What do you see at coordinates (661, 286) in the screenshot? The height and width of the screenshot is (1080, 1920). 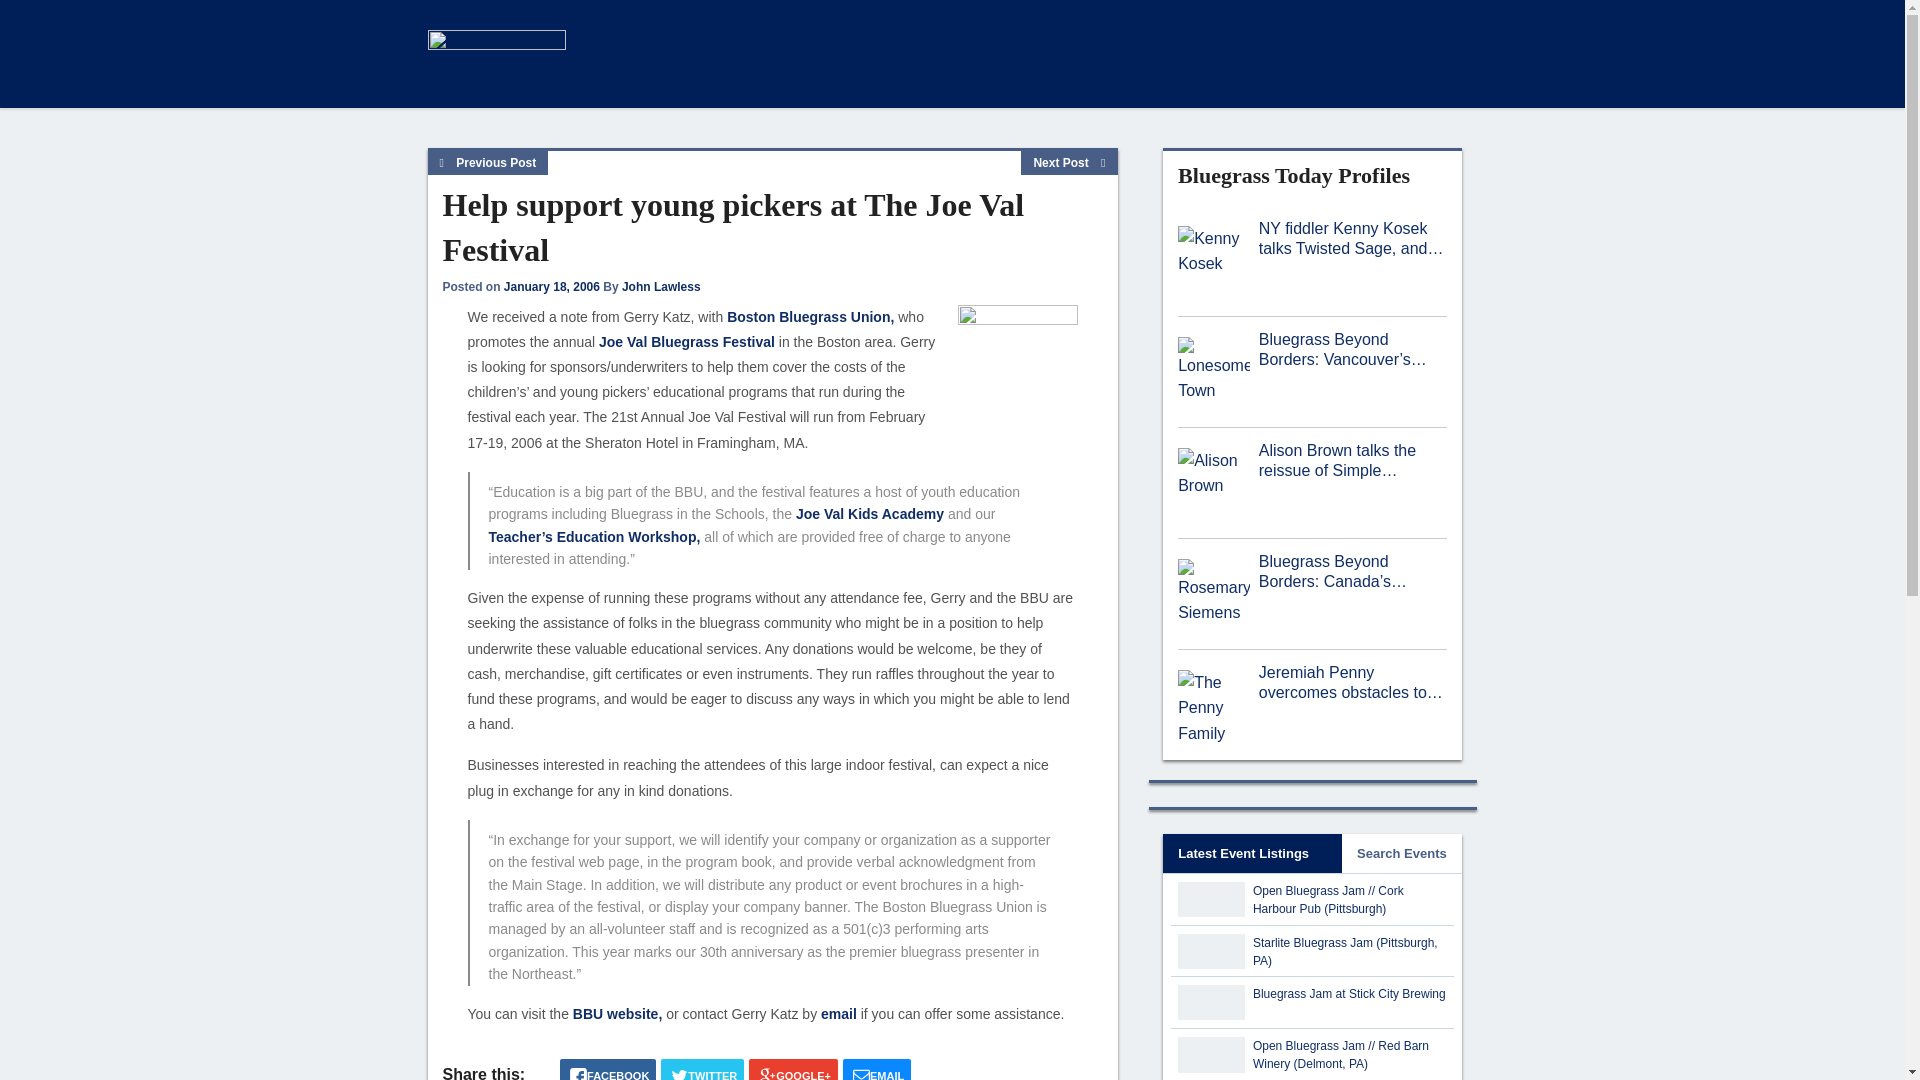 I see `John Lawless` at bounding box center [661, 286].